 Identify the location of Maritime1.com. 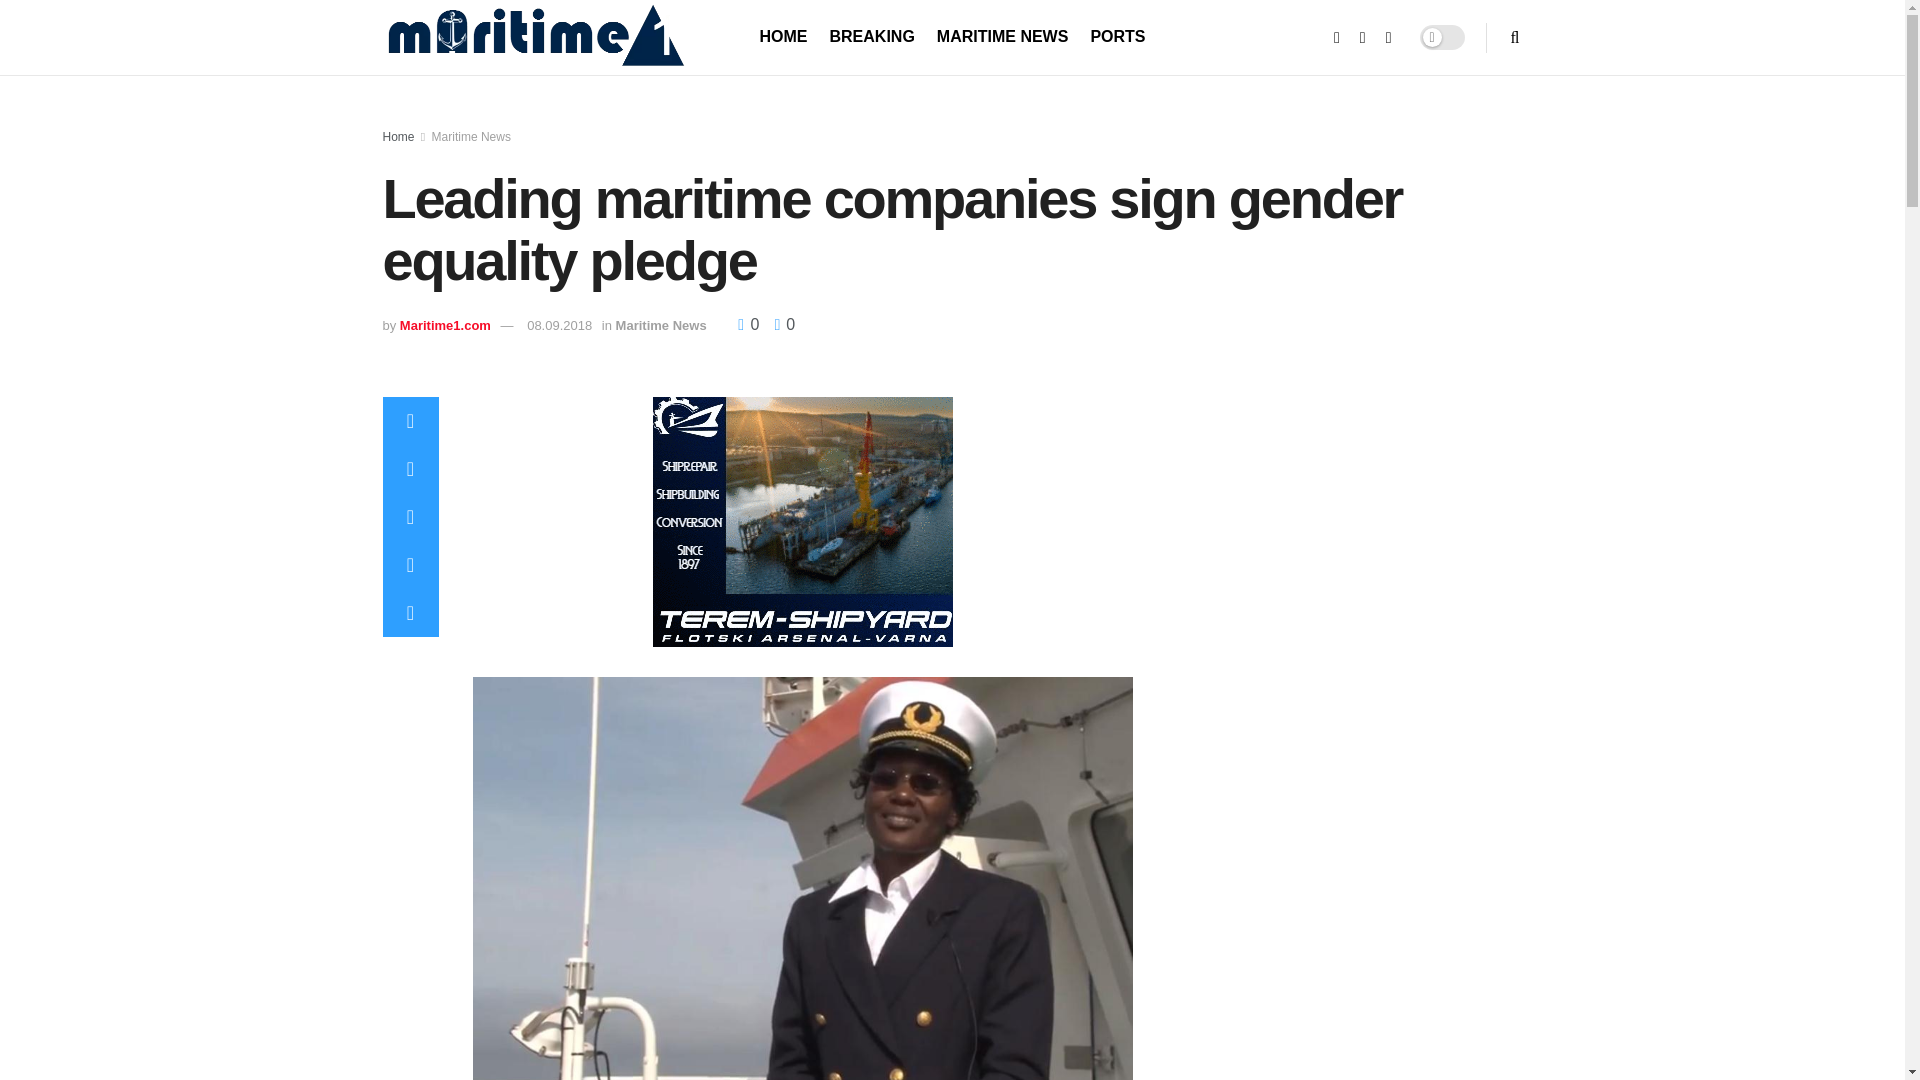
(445, 324).